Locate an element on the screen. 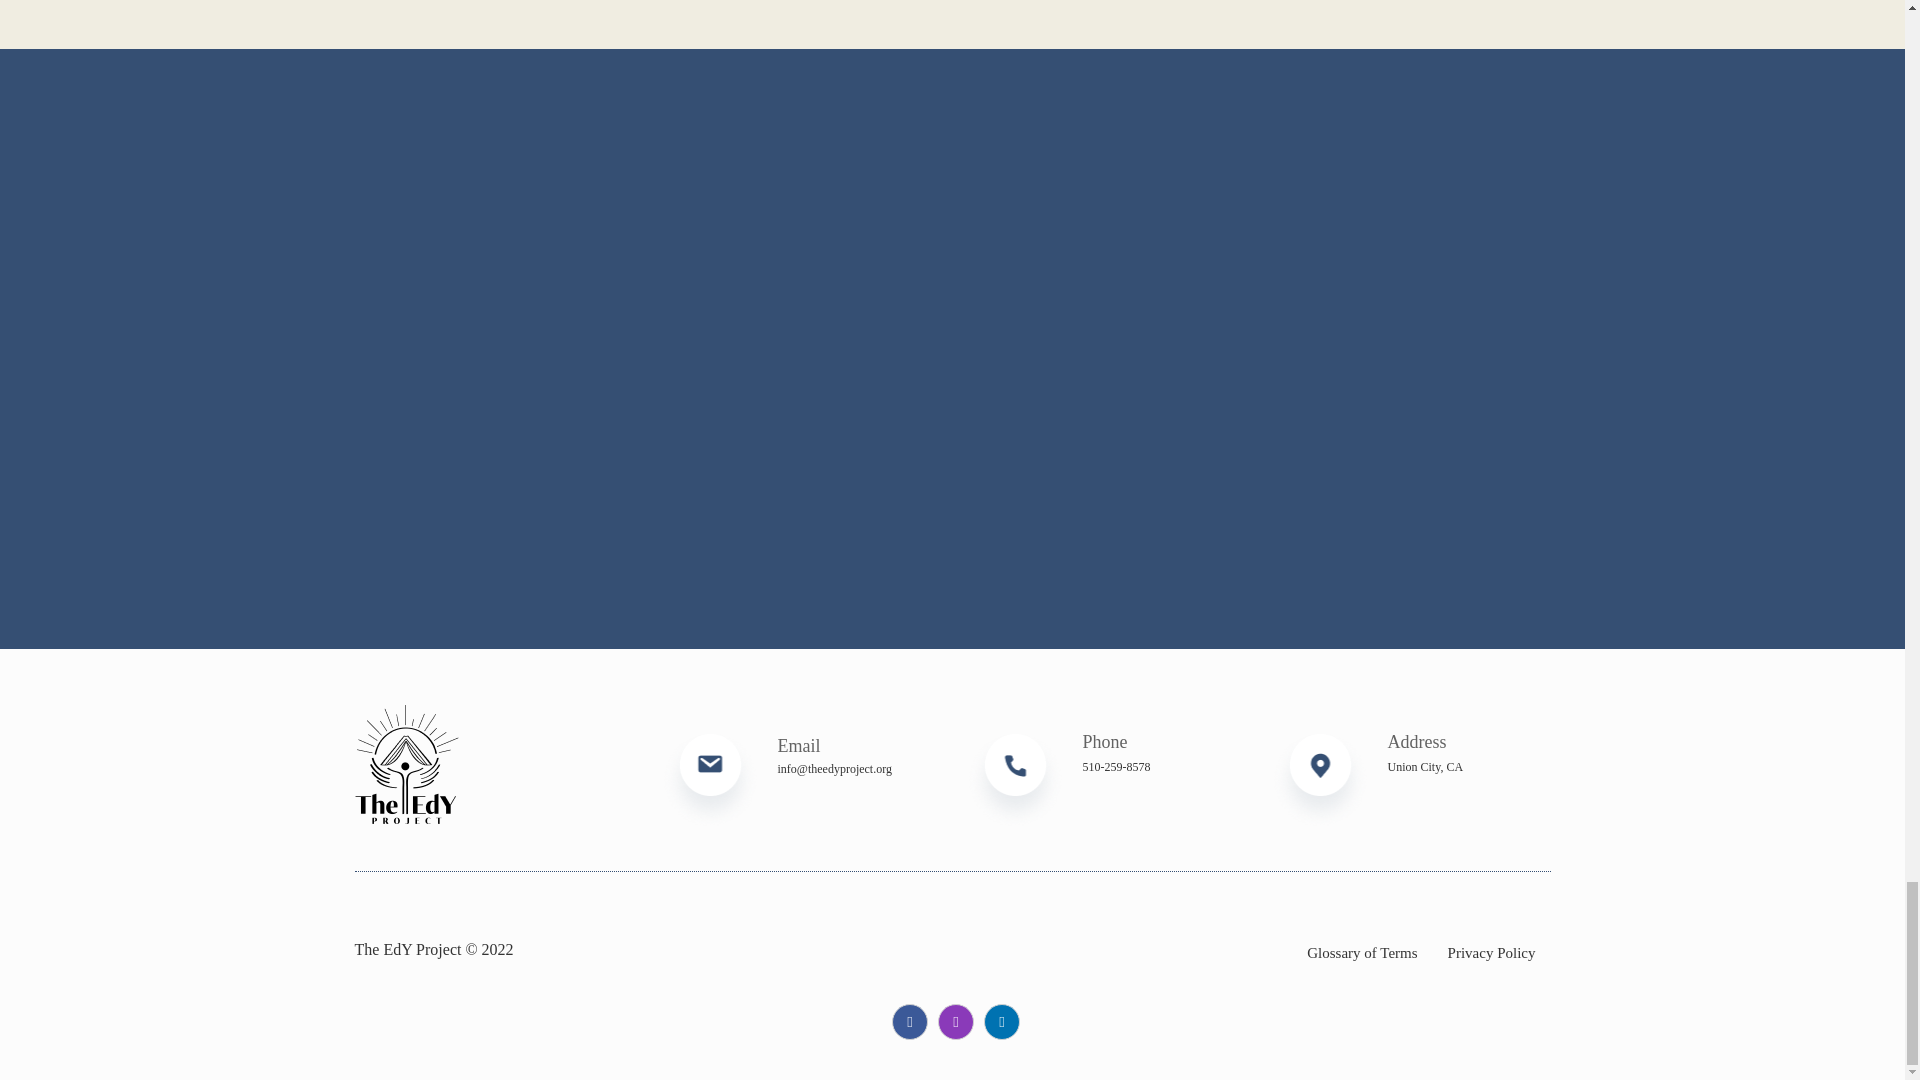 The image size is (1920, 1080). Glossary of Terms is located at coordinates (1362, 938).